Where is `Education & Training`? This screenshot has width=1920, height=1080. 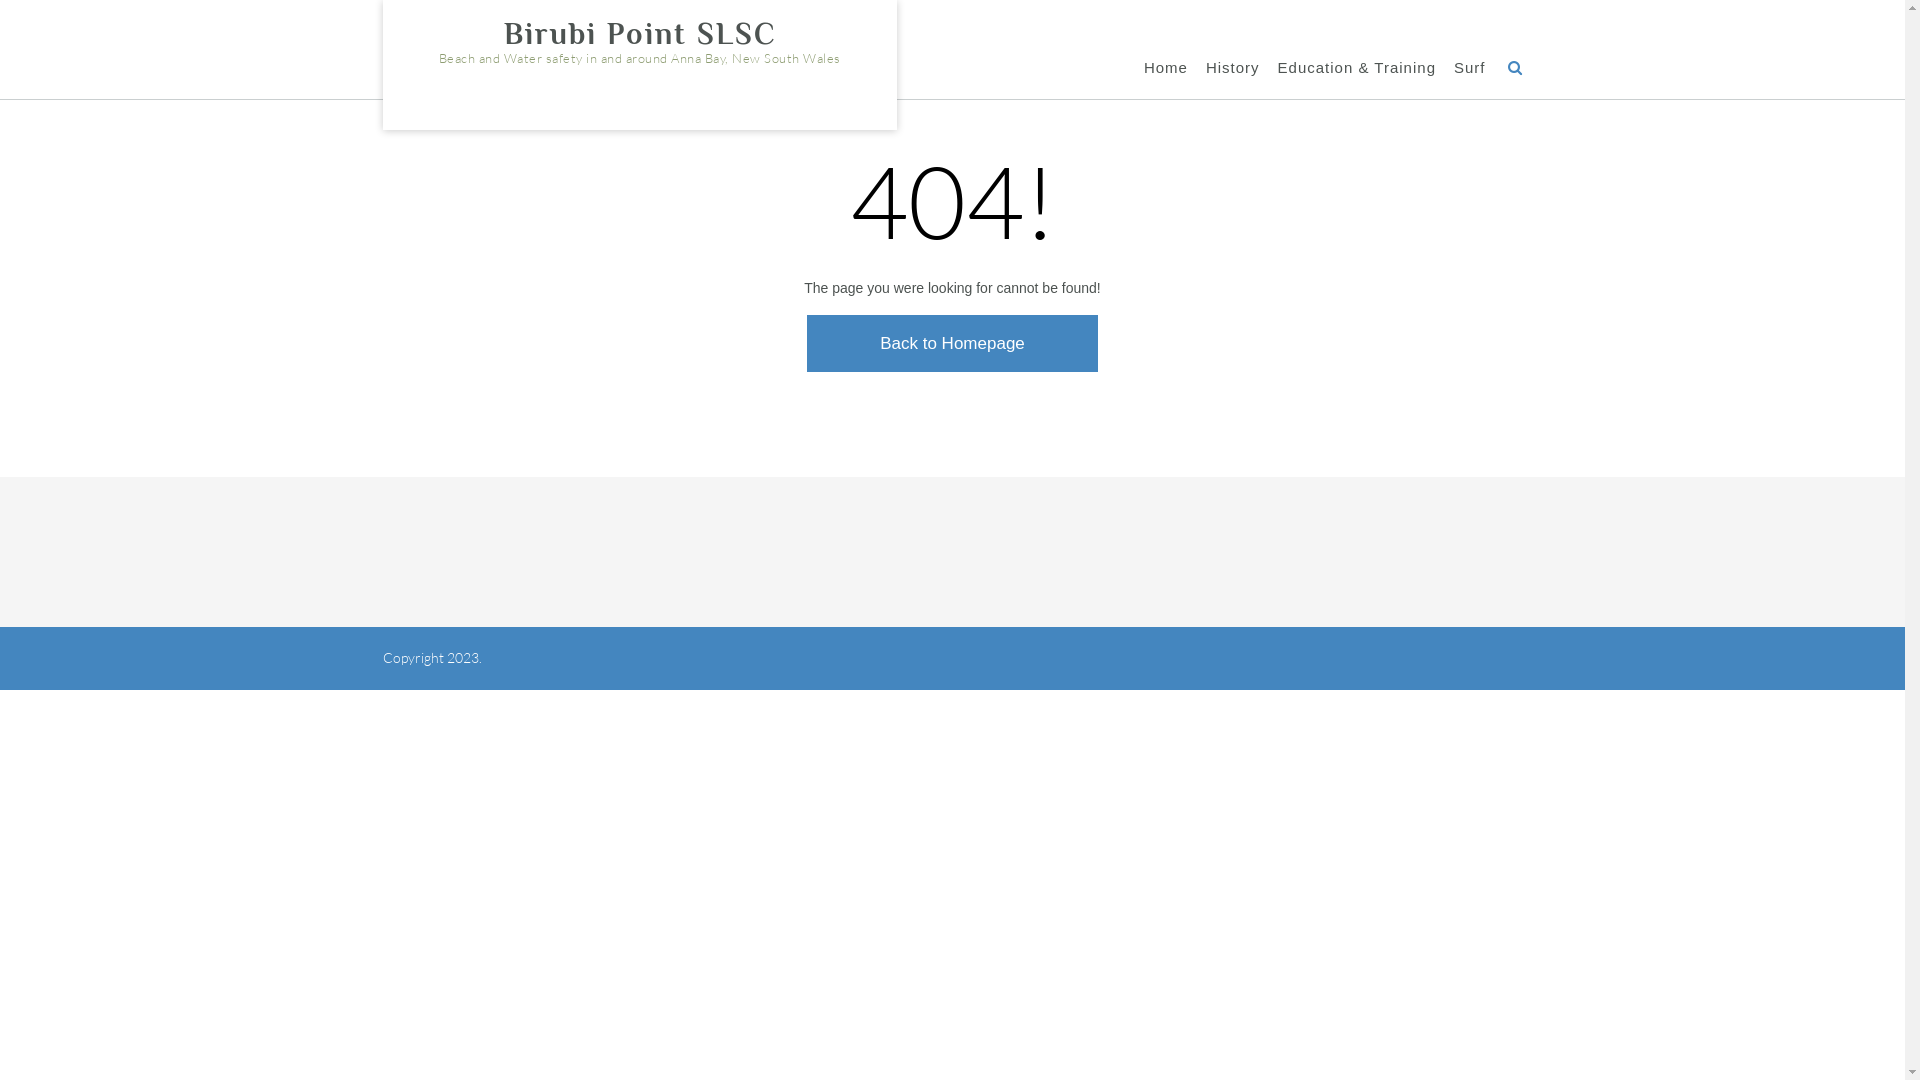
Education & Training is located at coordinates (1357, 68).